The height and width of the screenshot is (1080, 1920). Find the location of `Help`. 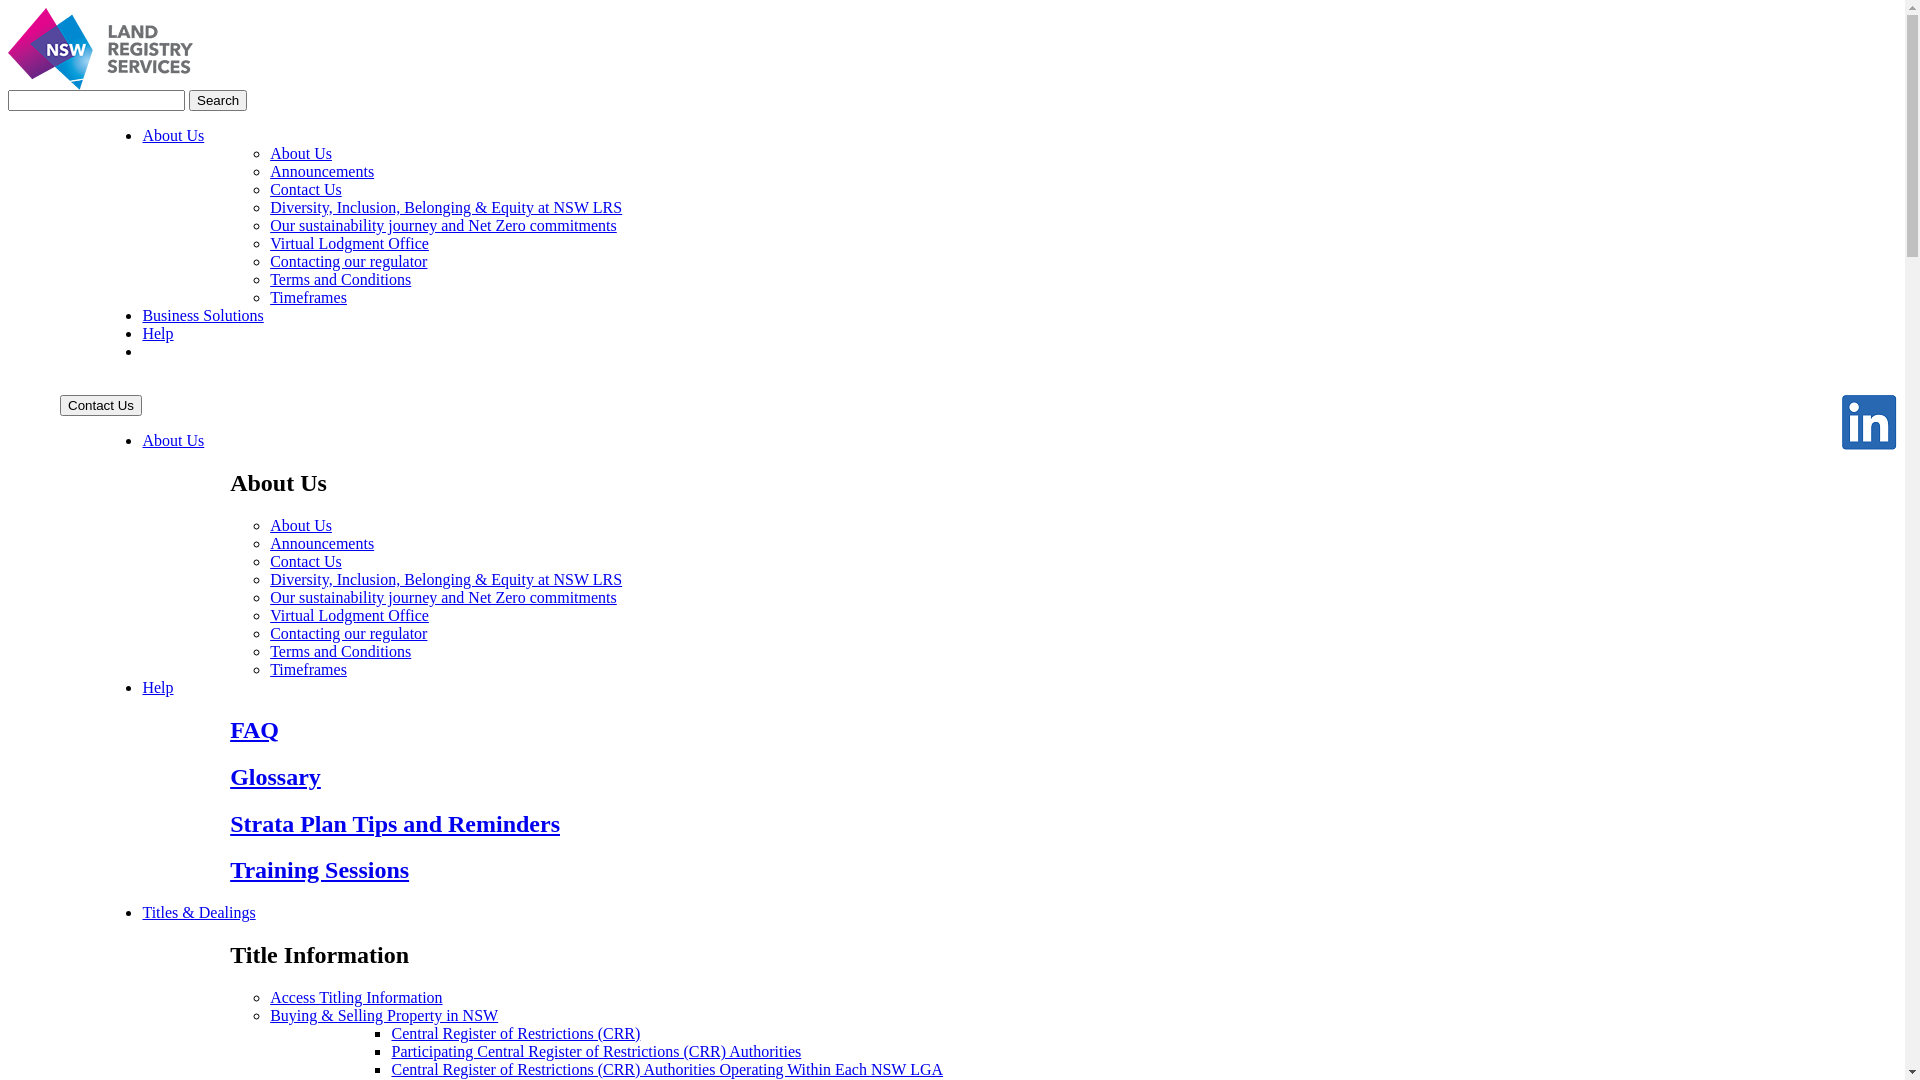

Help is located at coordinates (158, 334).